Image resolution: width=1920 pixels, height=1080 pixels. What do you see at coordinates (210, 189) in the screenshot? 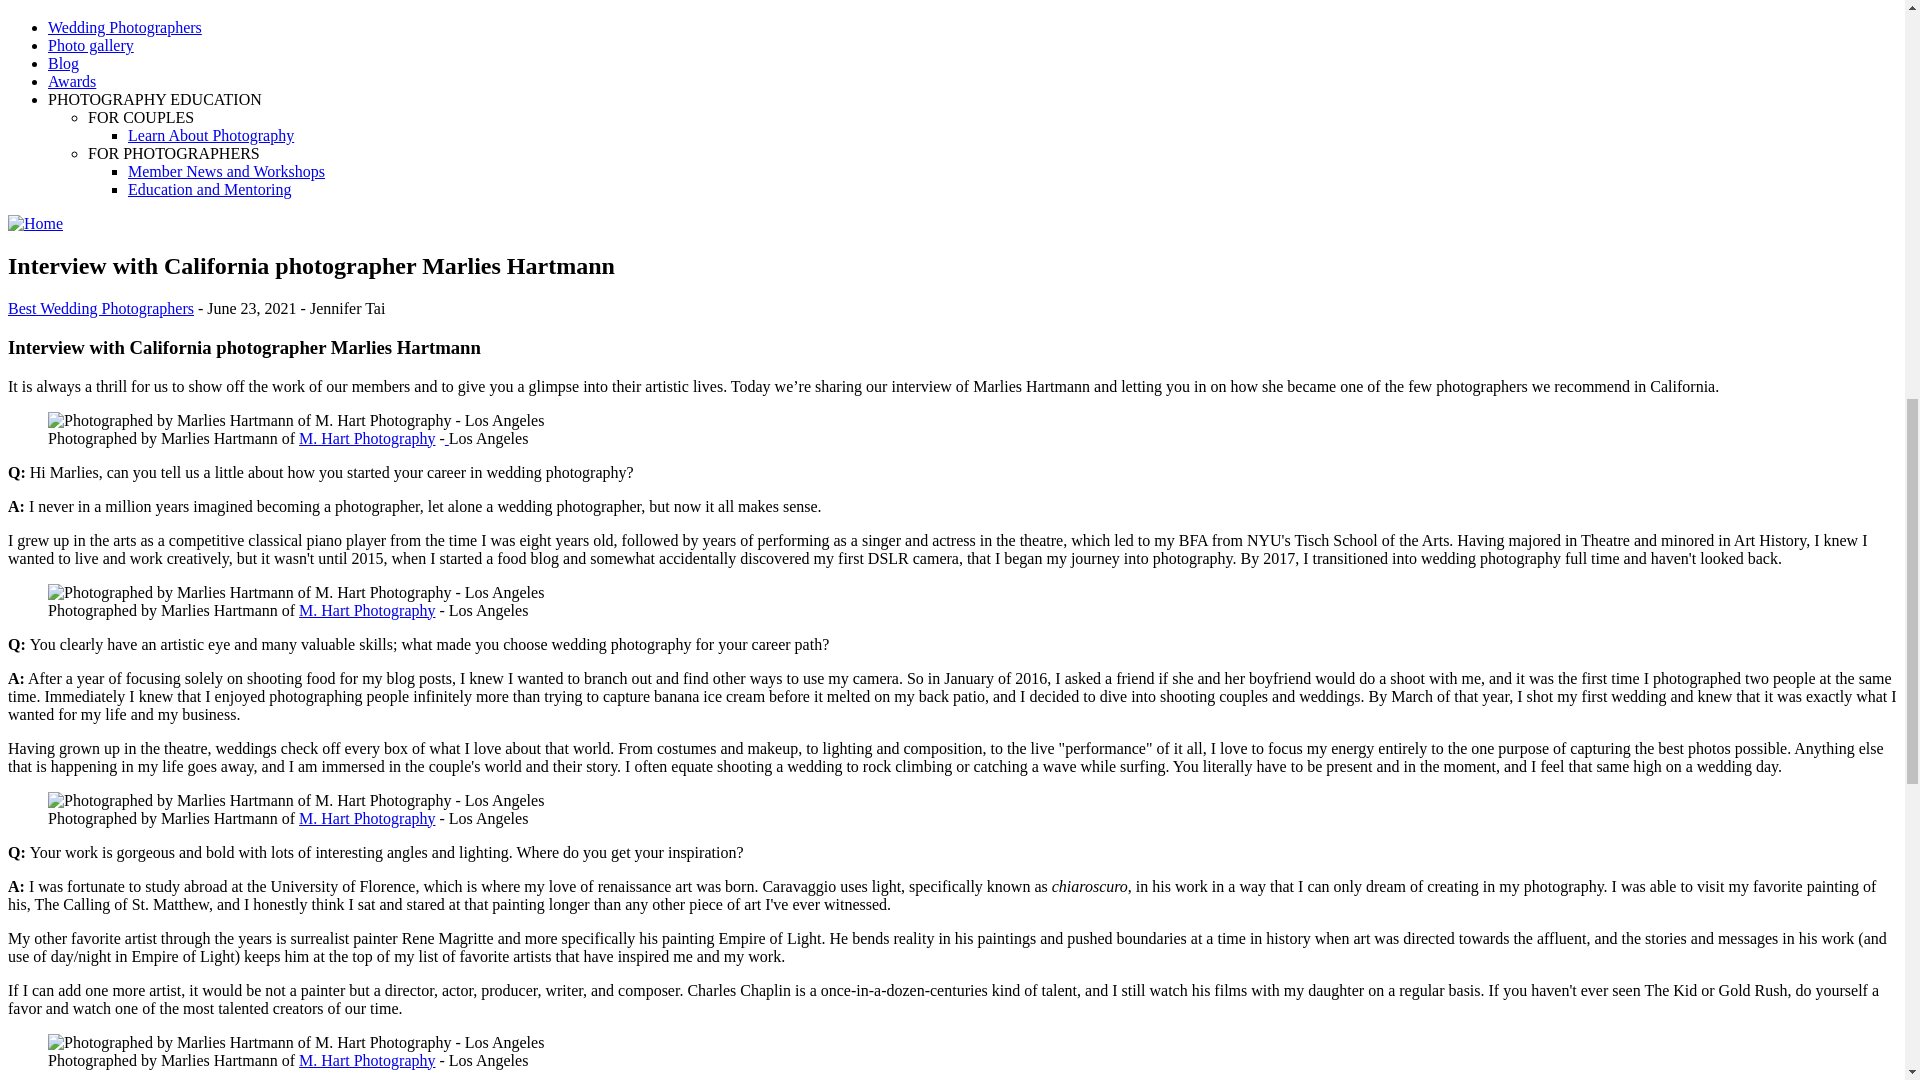
I see `Education and Mentoring` at bounding box center [210, 189].